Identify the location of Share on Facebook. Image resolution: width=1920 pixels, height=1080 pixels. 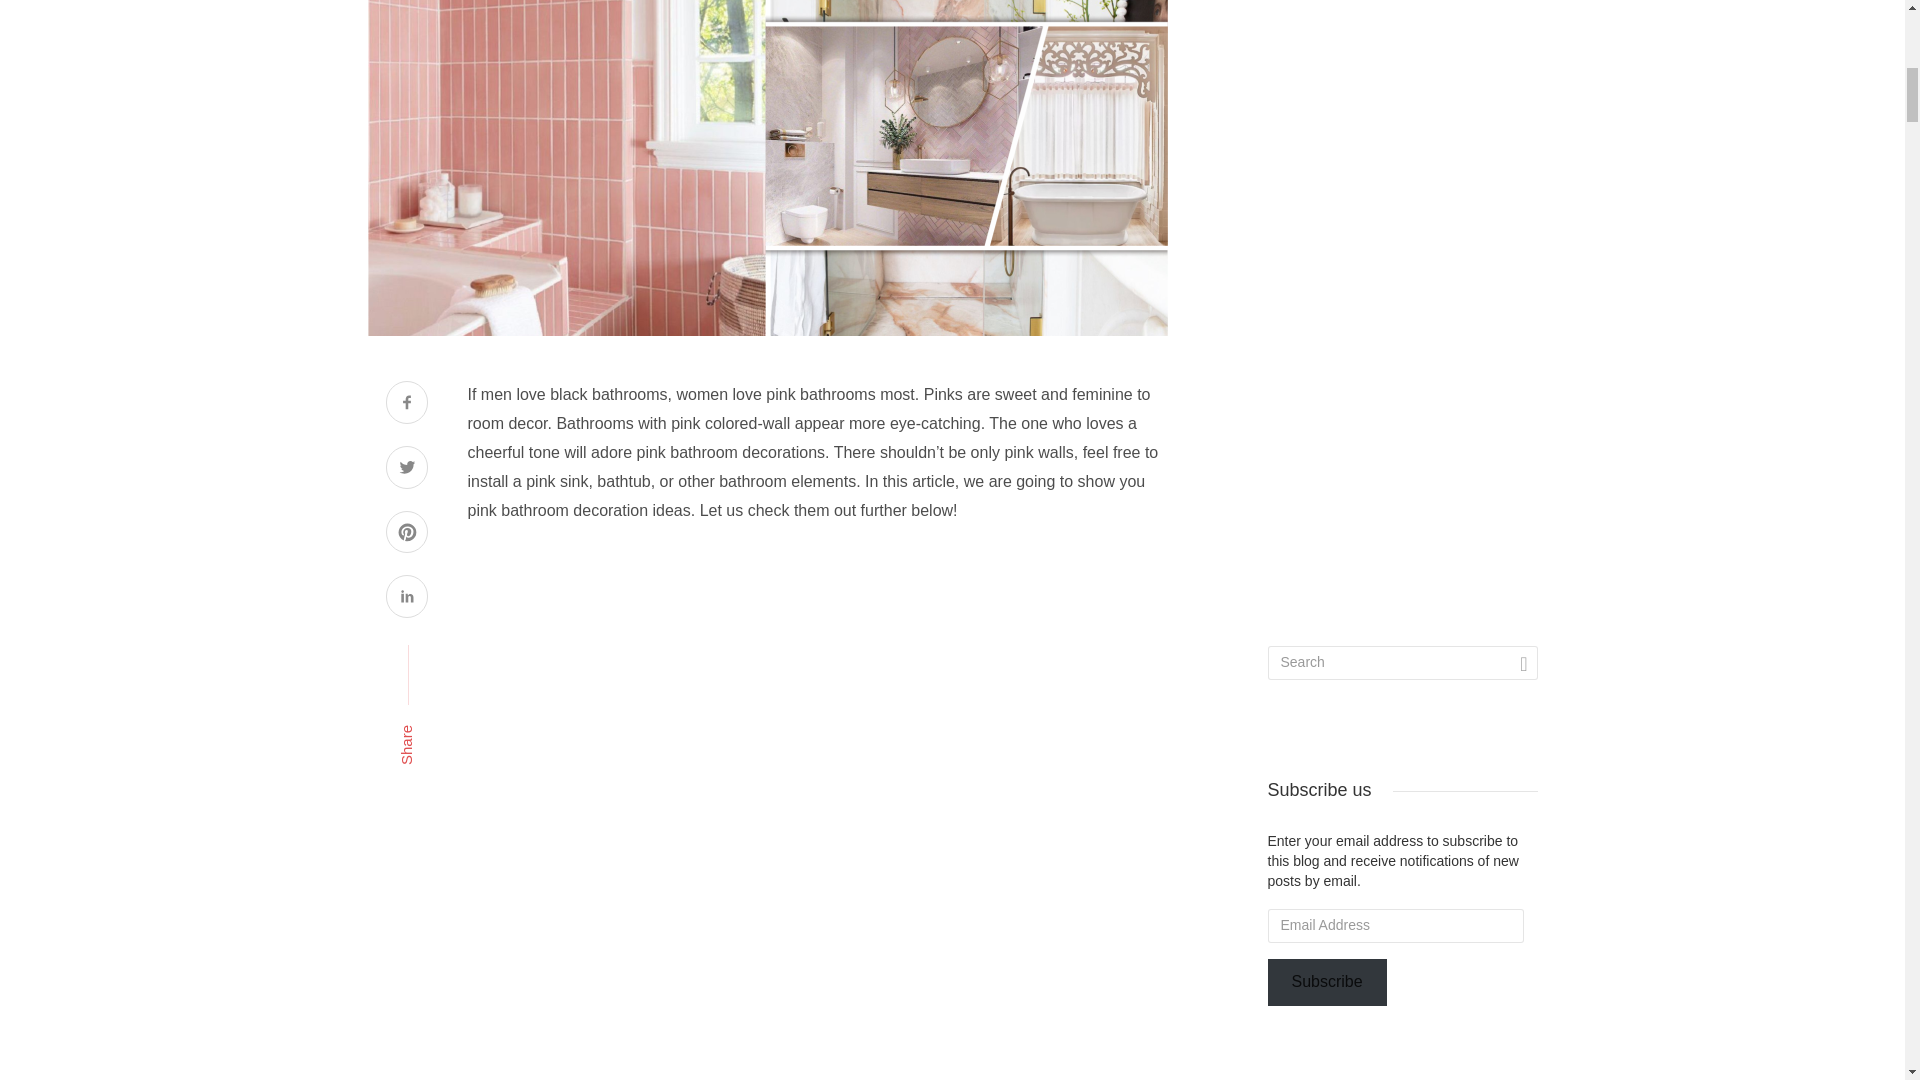
(406, 404).